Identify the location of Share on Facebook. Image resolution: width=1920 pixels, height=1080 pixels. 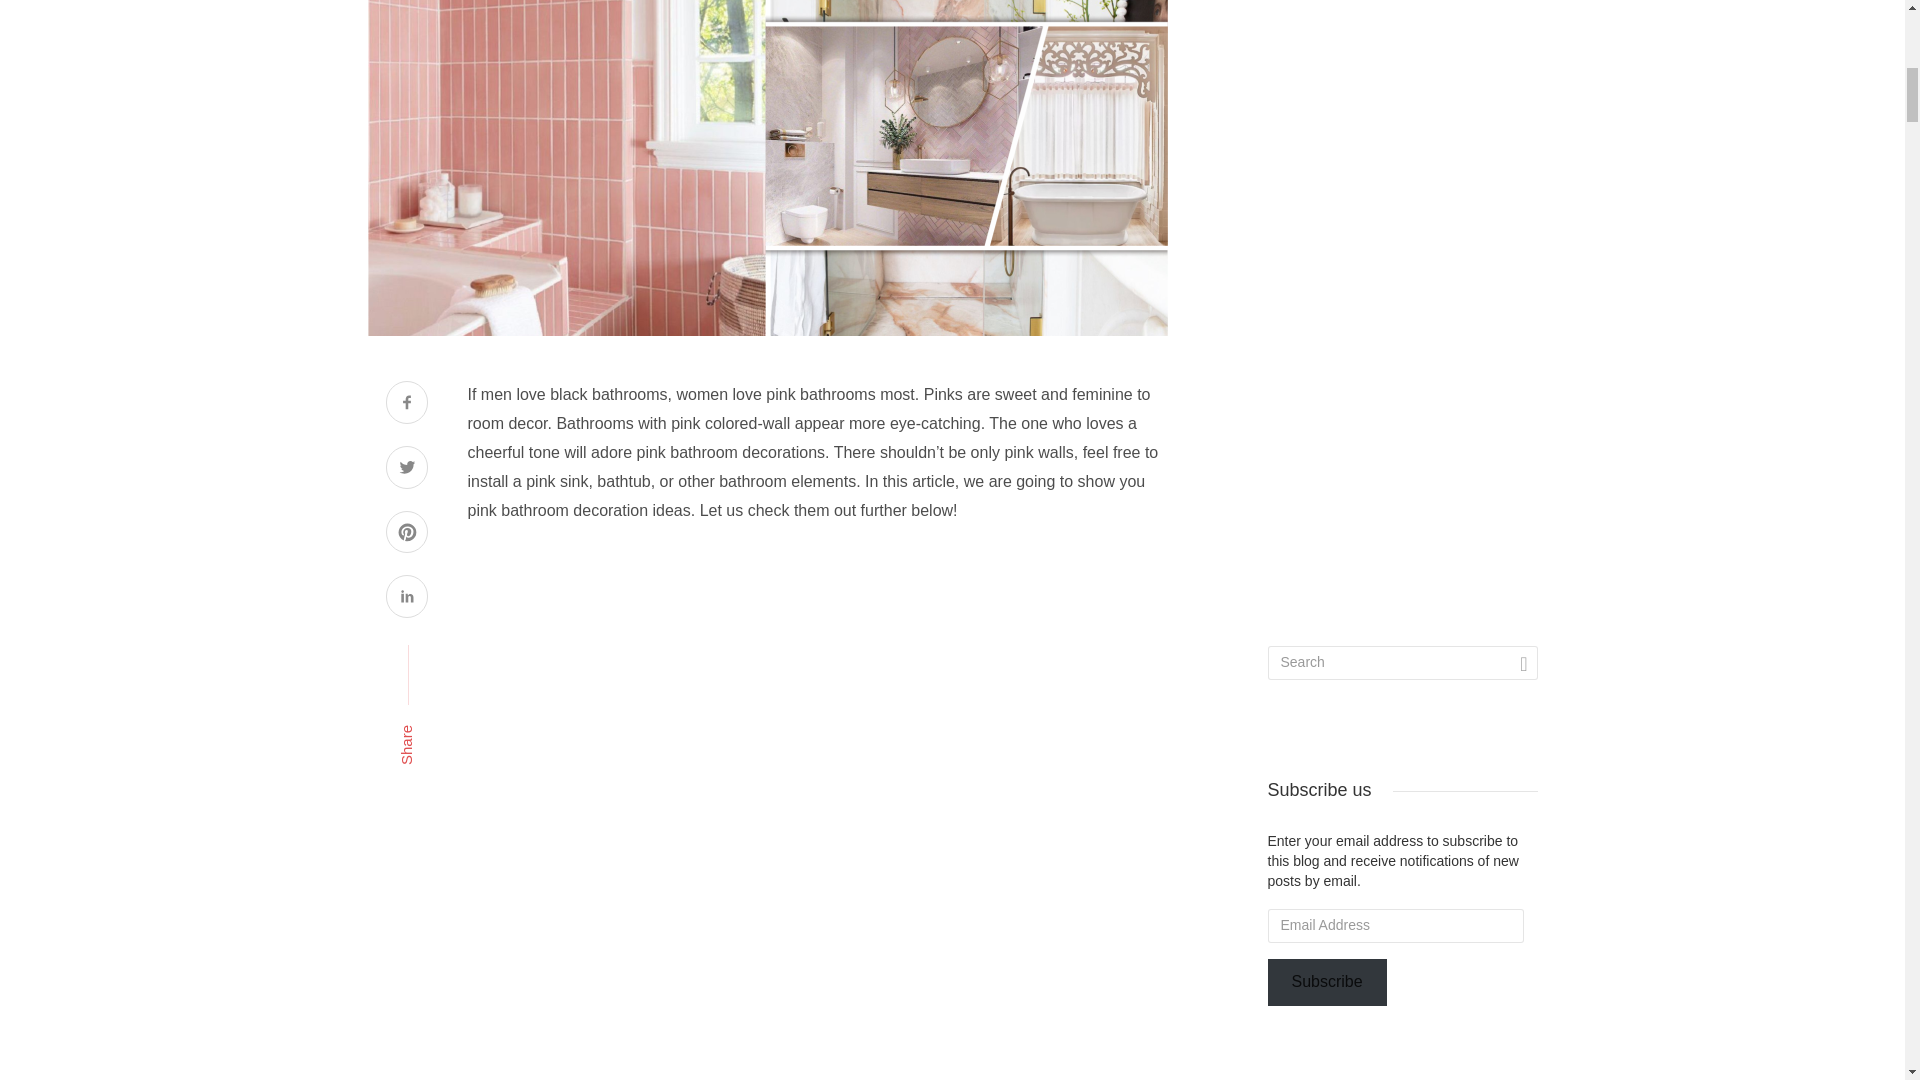
(406, 404).